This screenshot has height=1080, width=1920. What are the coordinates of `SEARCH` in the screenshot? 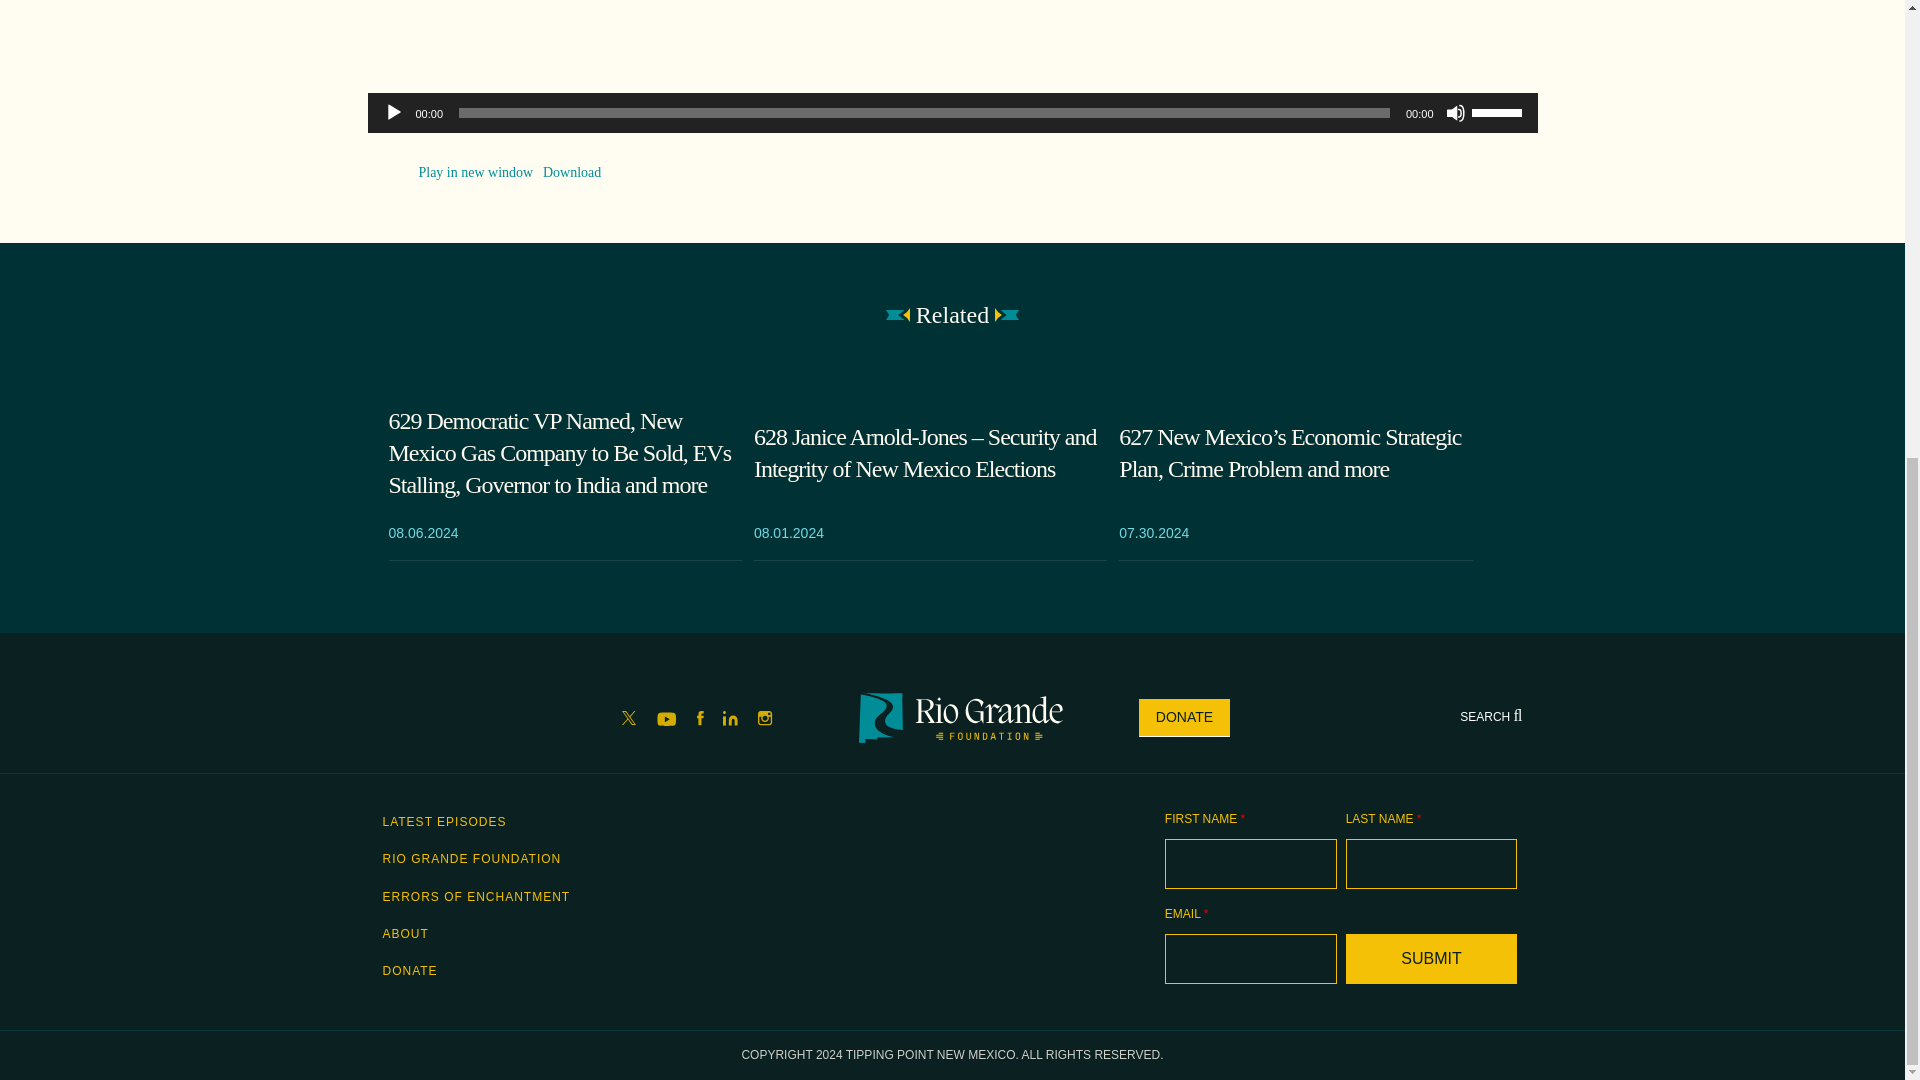 It's located at (1490, 716).